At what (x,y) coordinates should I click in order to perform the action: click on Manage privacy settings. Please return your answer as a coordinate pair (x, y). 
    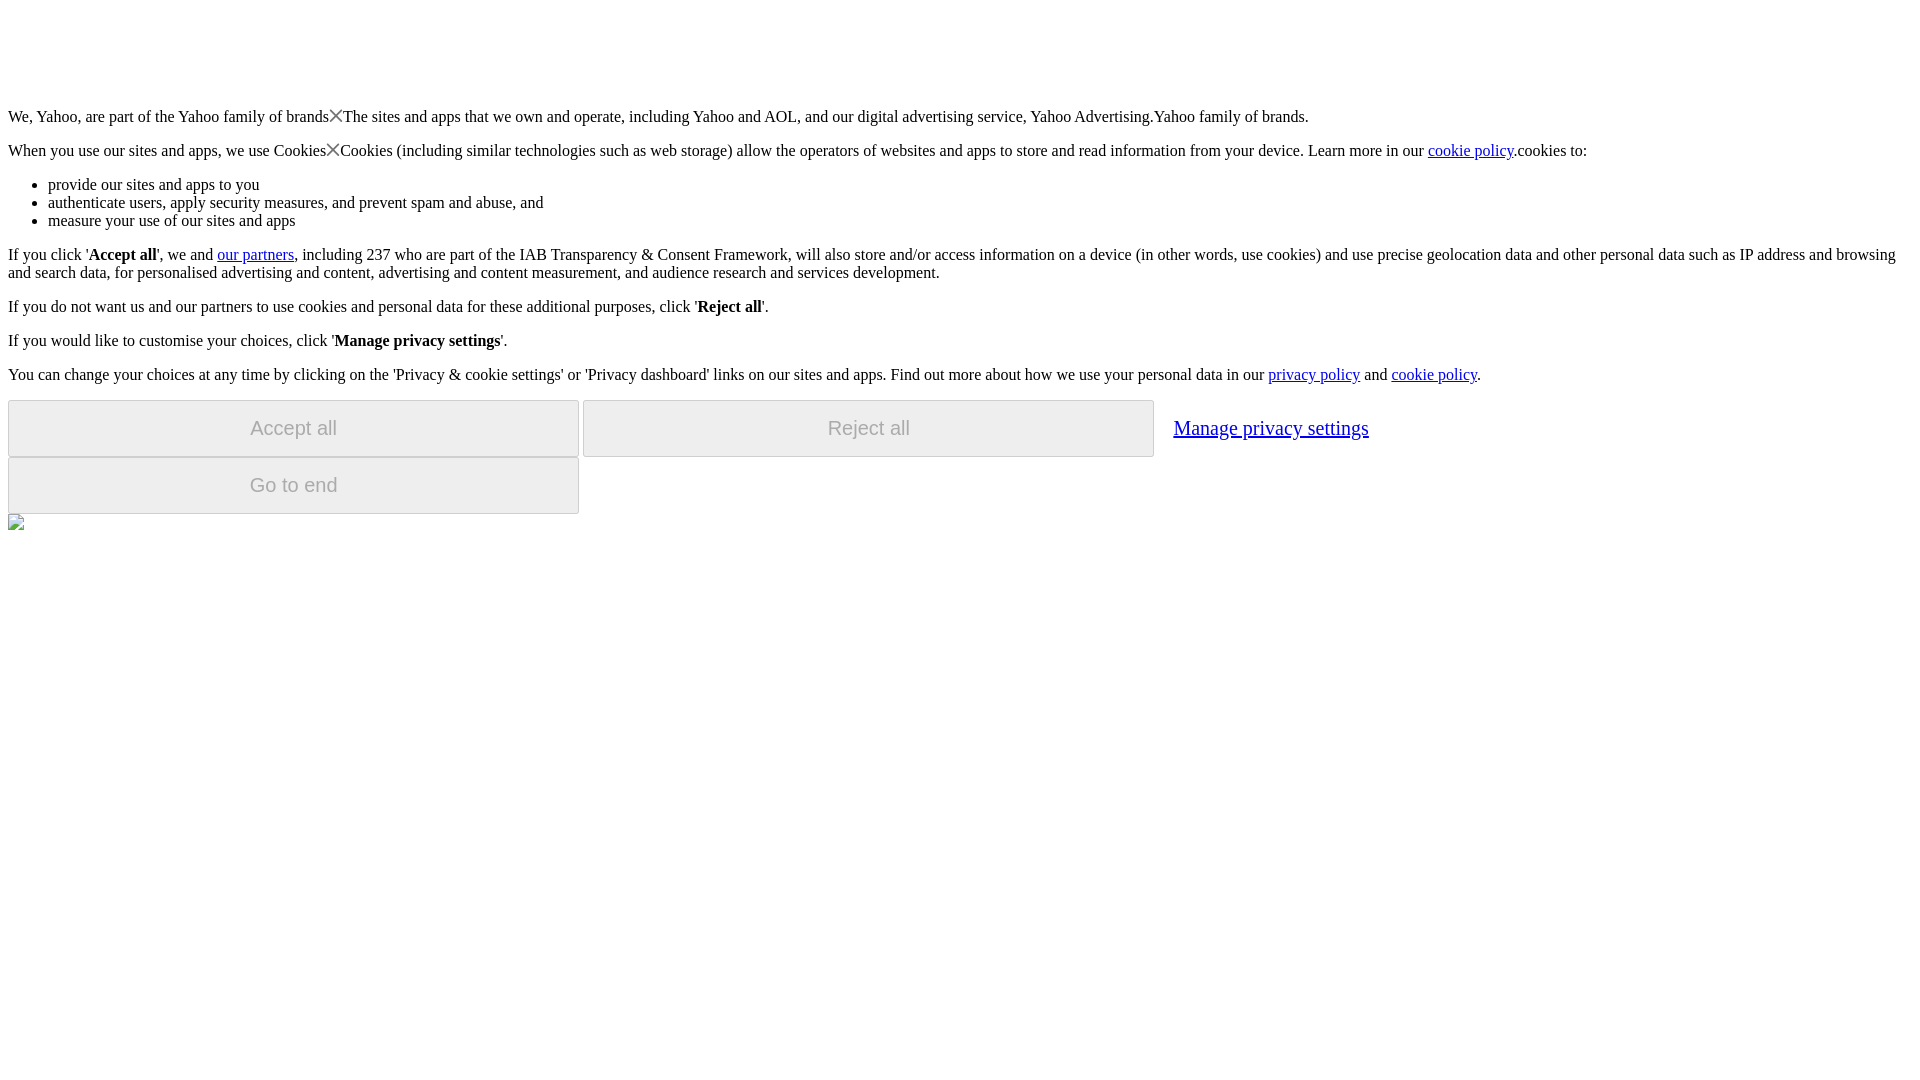
    Looking at the image, I should click on (1270, 427).